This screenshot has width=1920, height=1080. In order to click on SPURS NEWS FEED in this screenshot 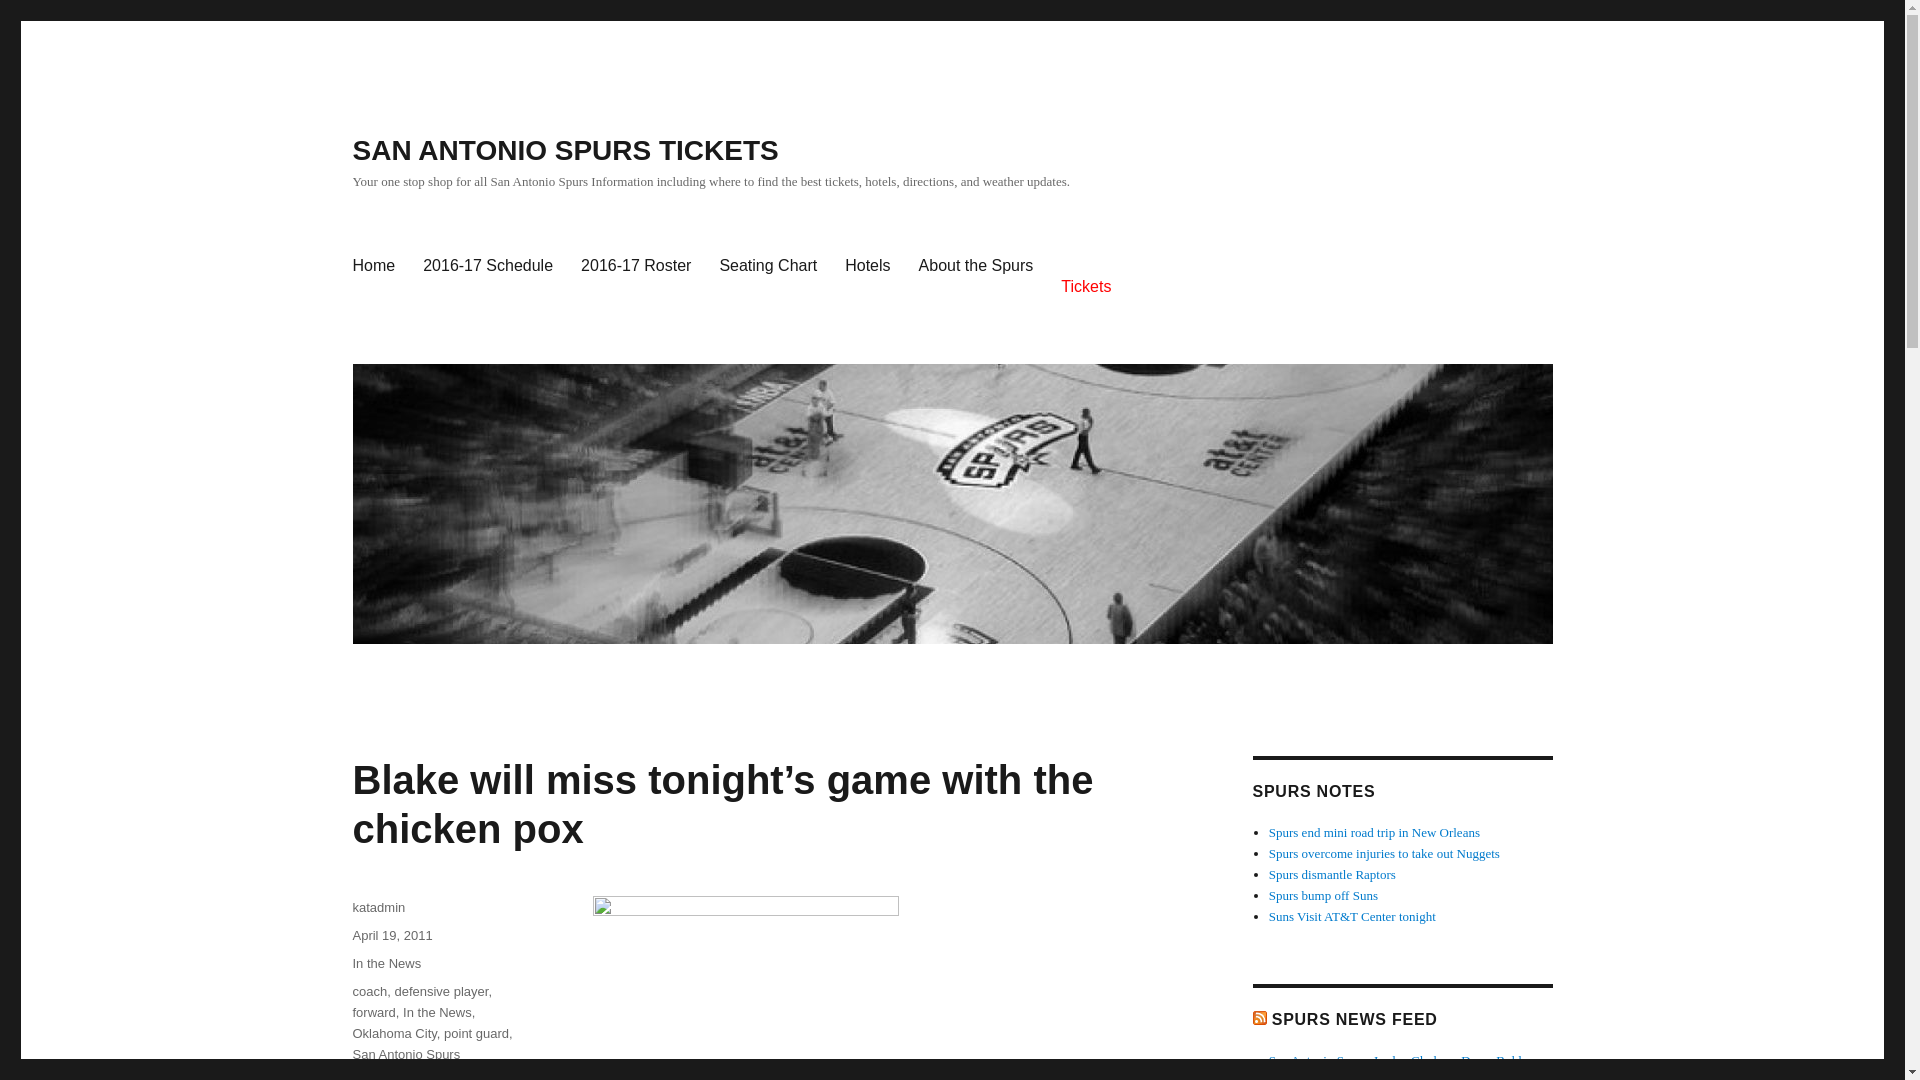, I will do `click(1354, 1019)`.